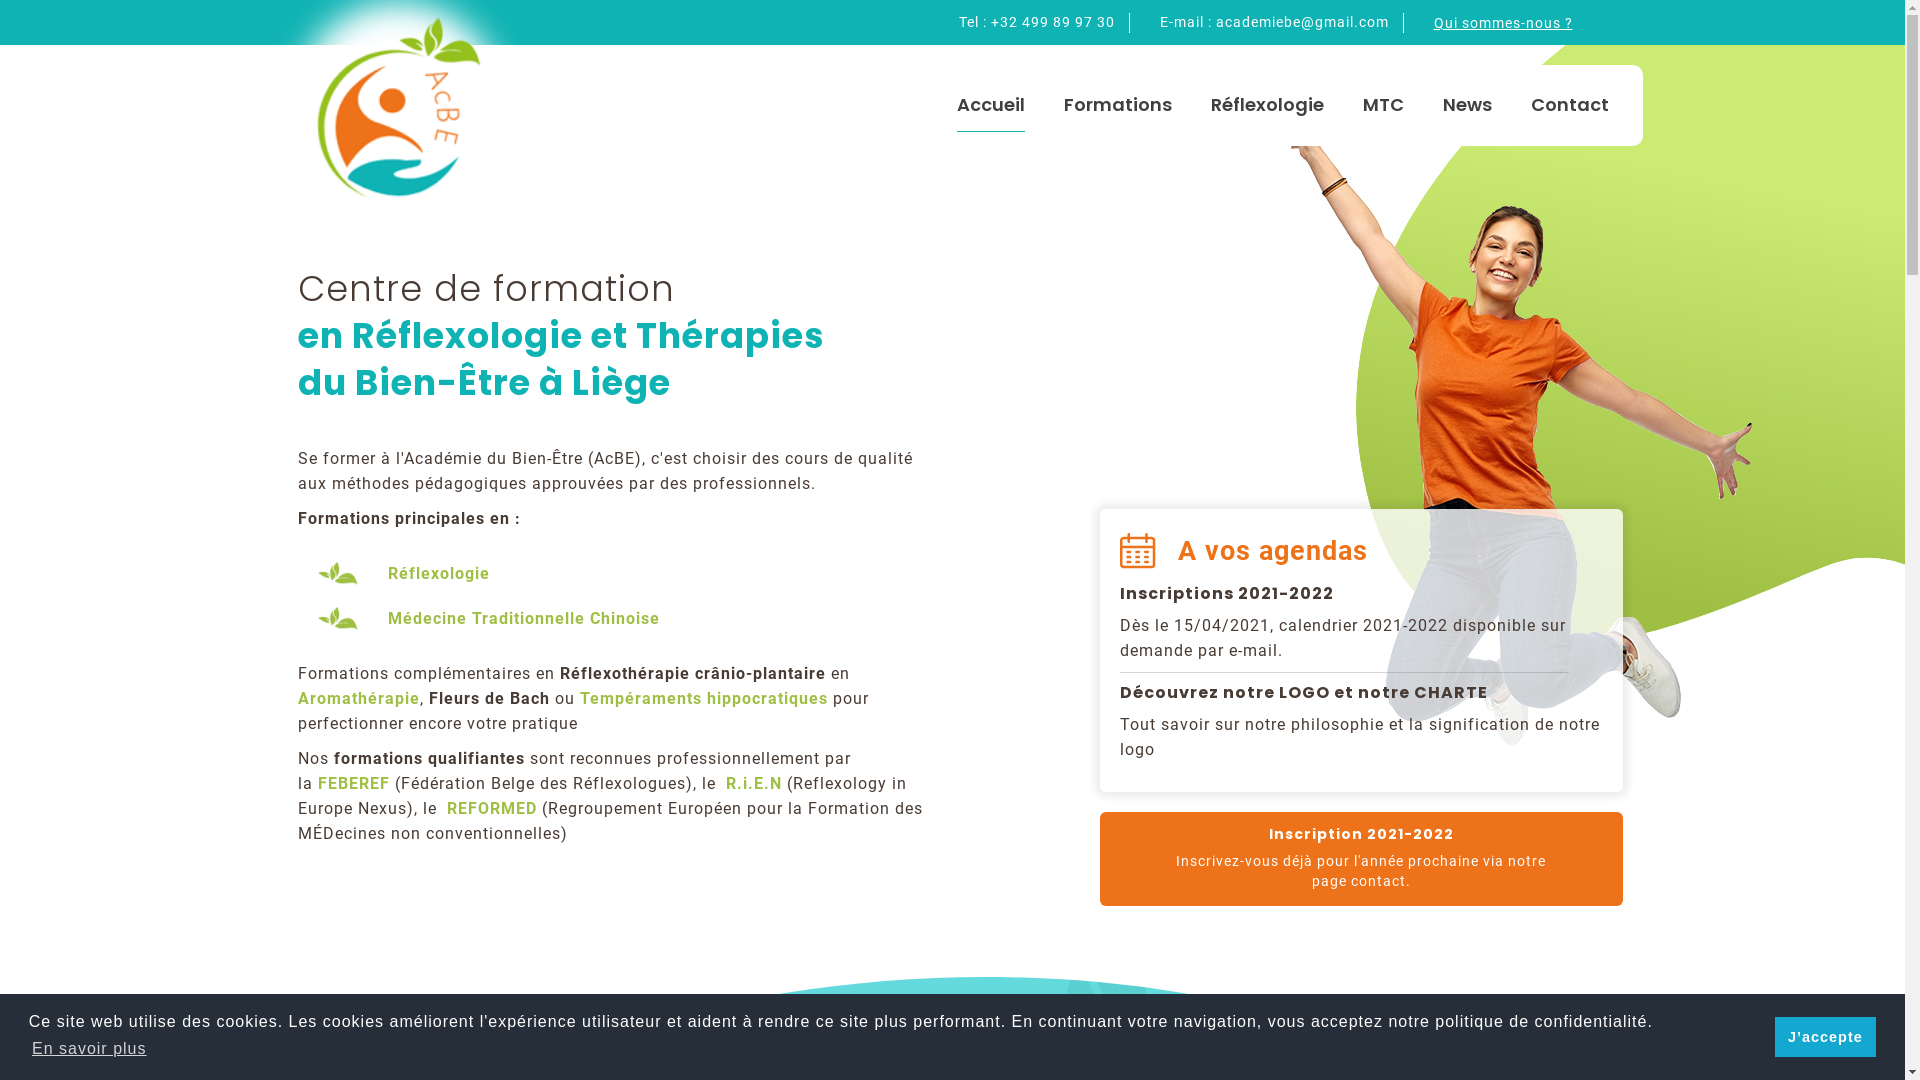  I want to click on Contact, so click(1570, 105).